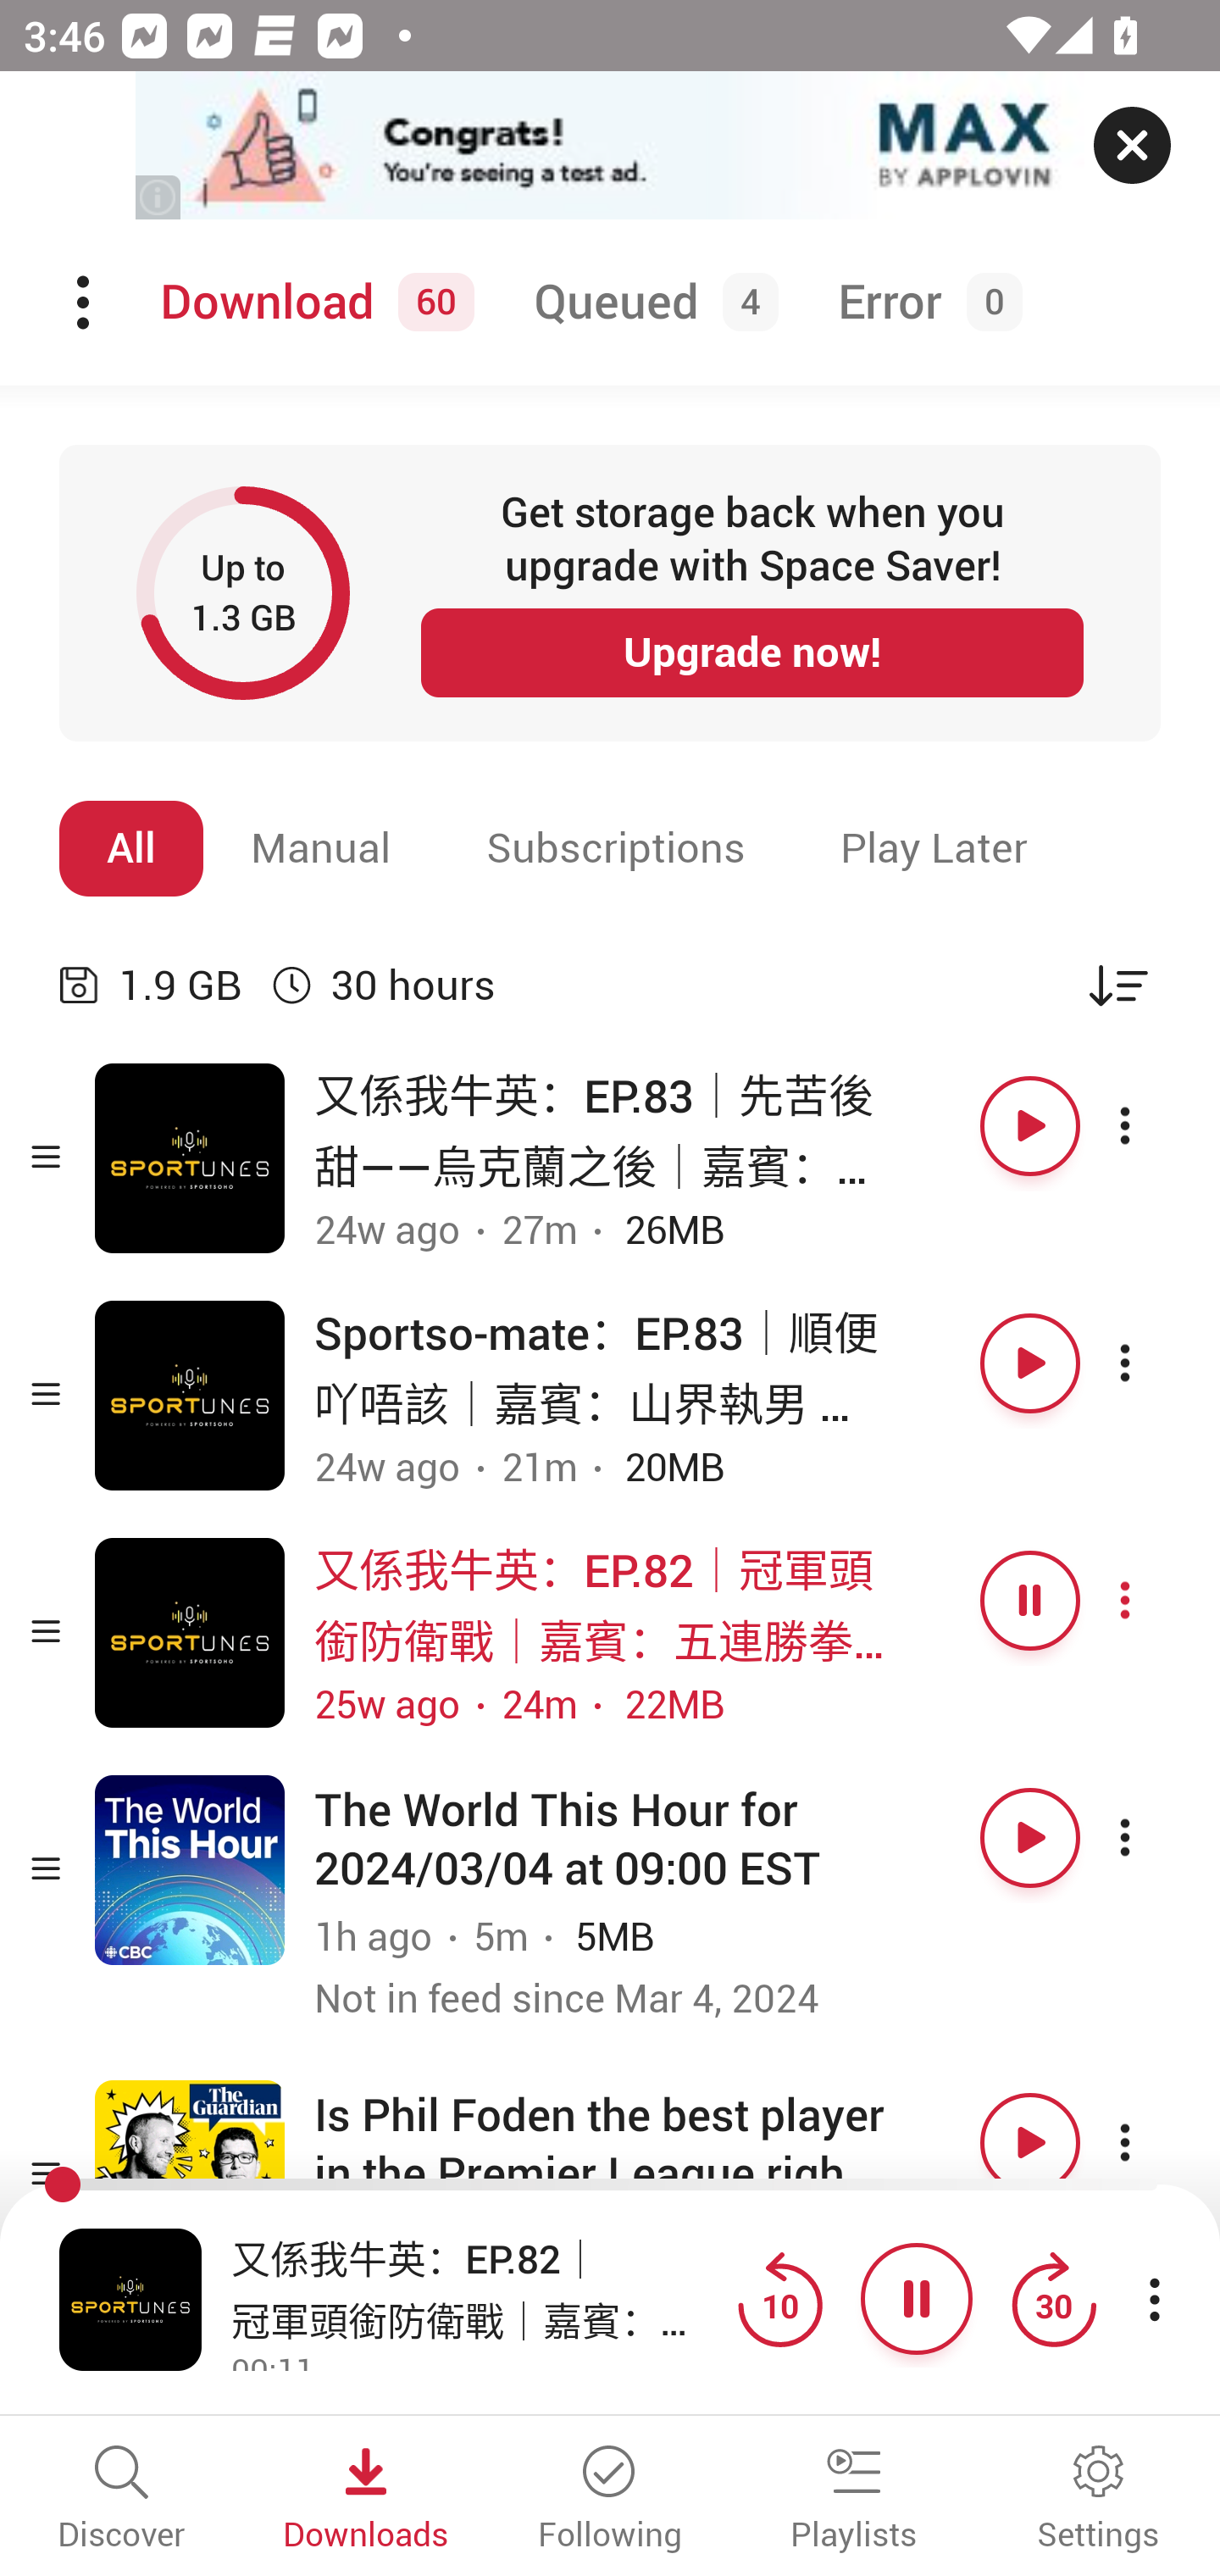  What do you see at coordinates (1154, 2143) in the screenshot?
I see `More options` at bounding box center [1154, 2143].